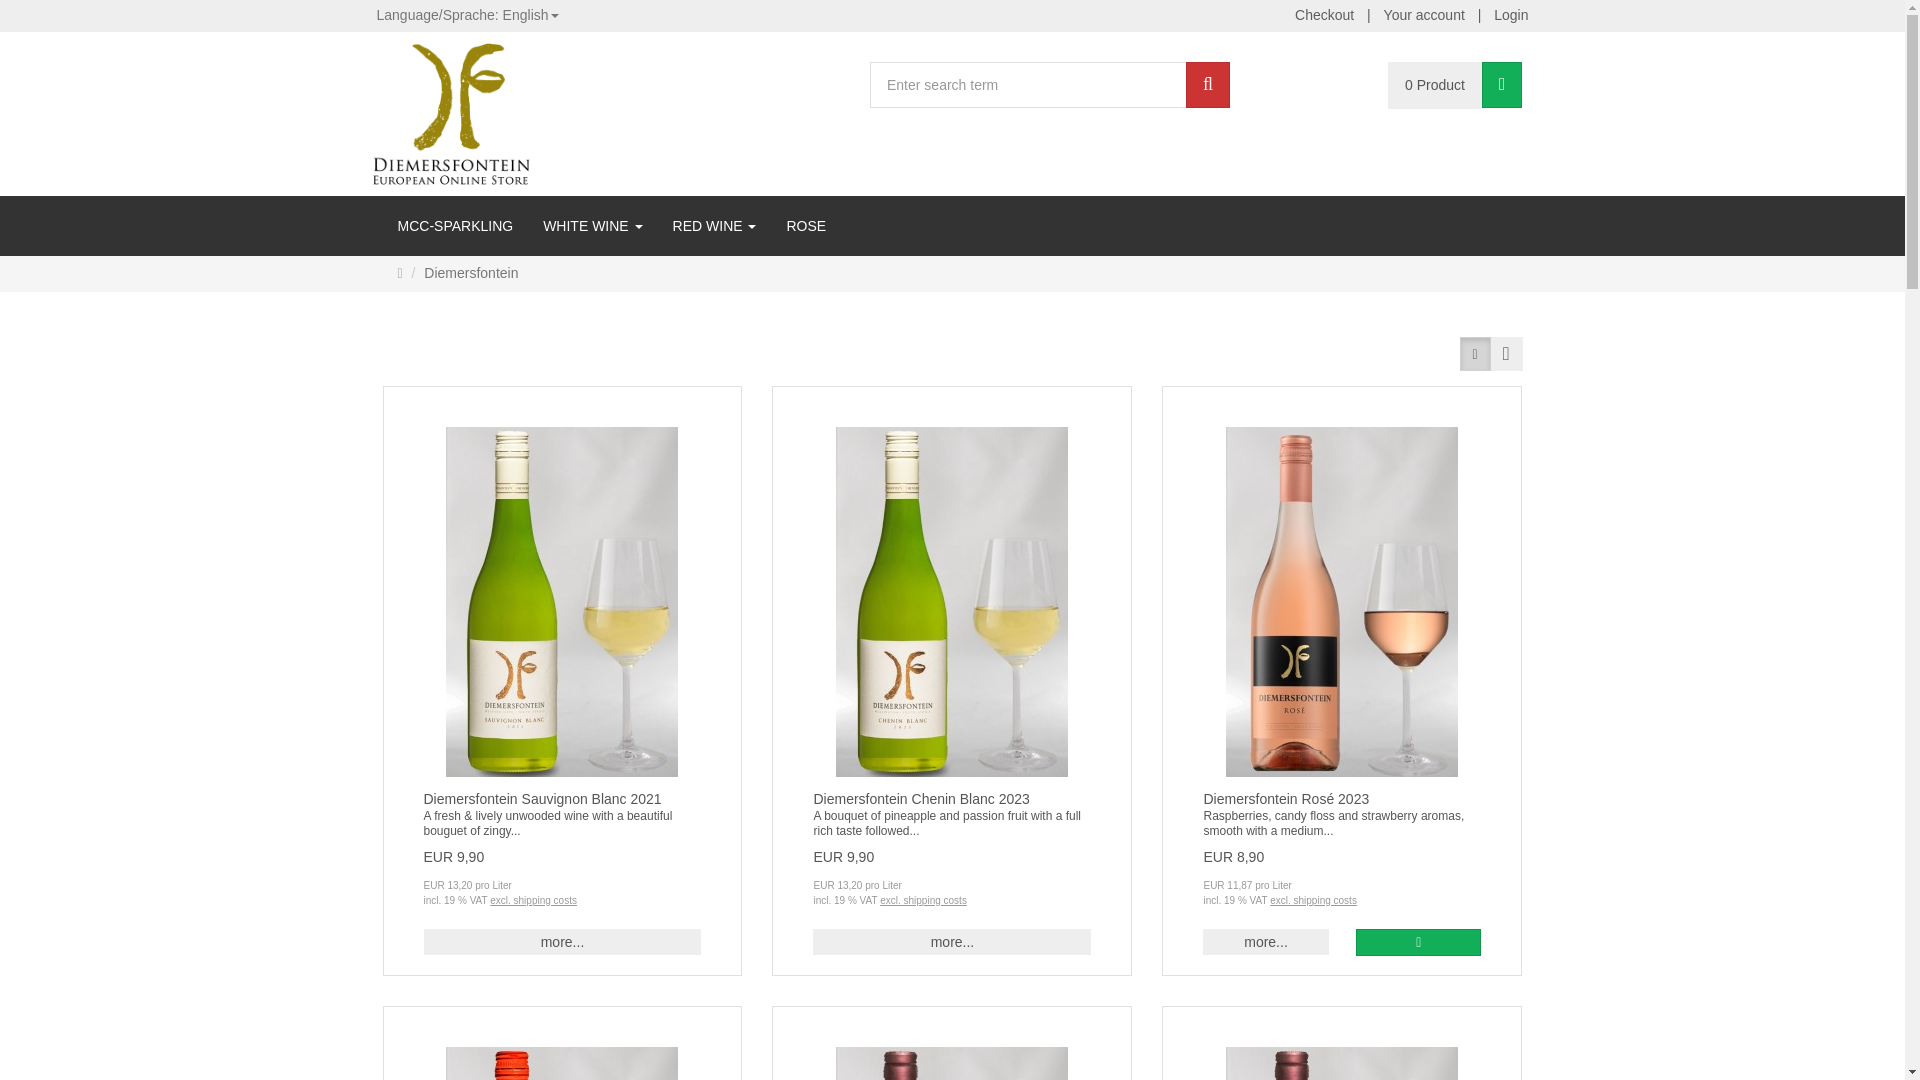  Describe the element at coordinates (462, 274) in the screenshot. I see `Diemersfontein` at that location.